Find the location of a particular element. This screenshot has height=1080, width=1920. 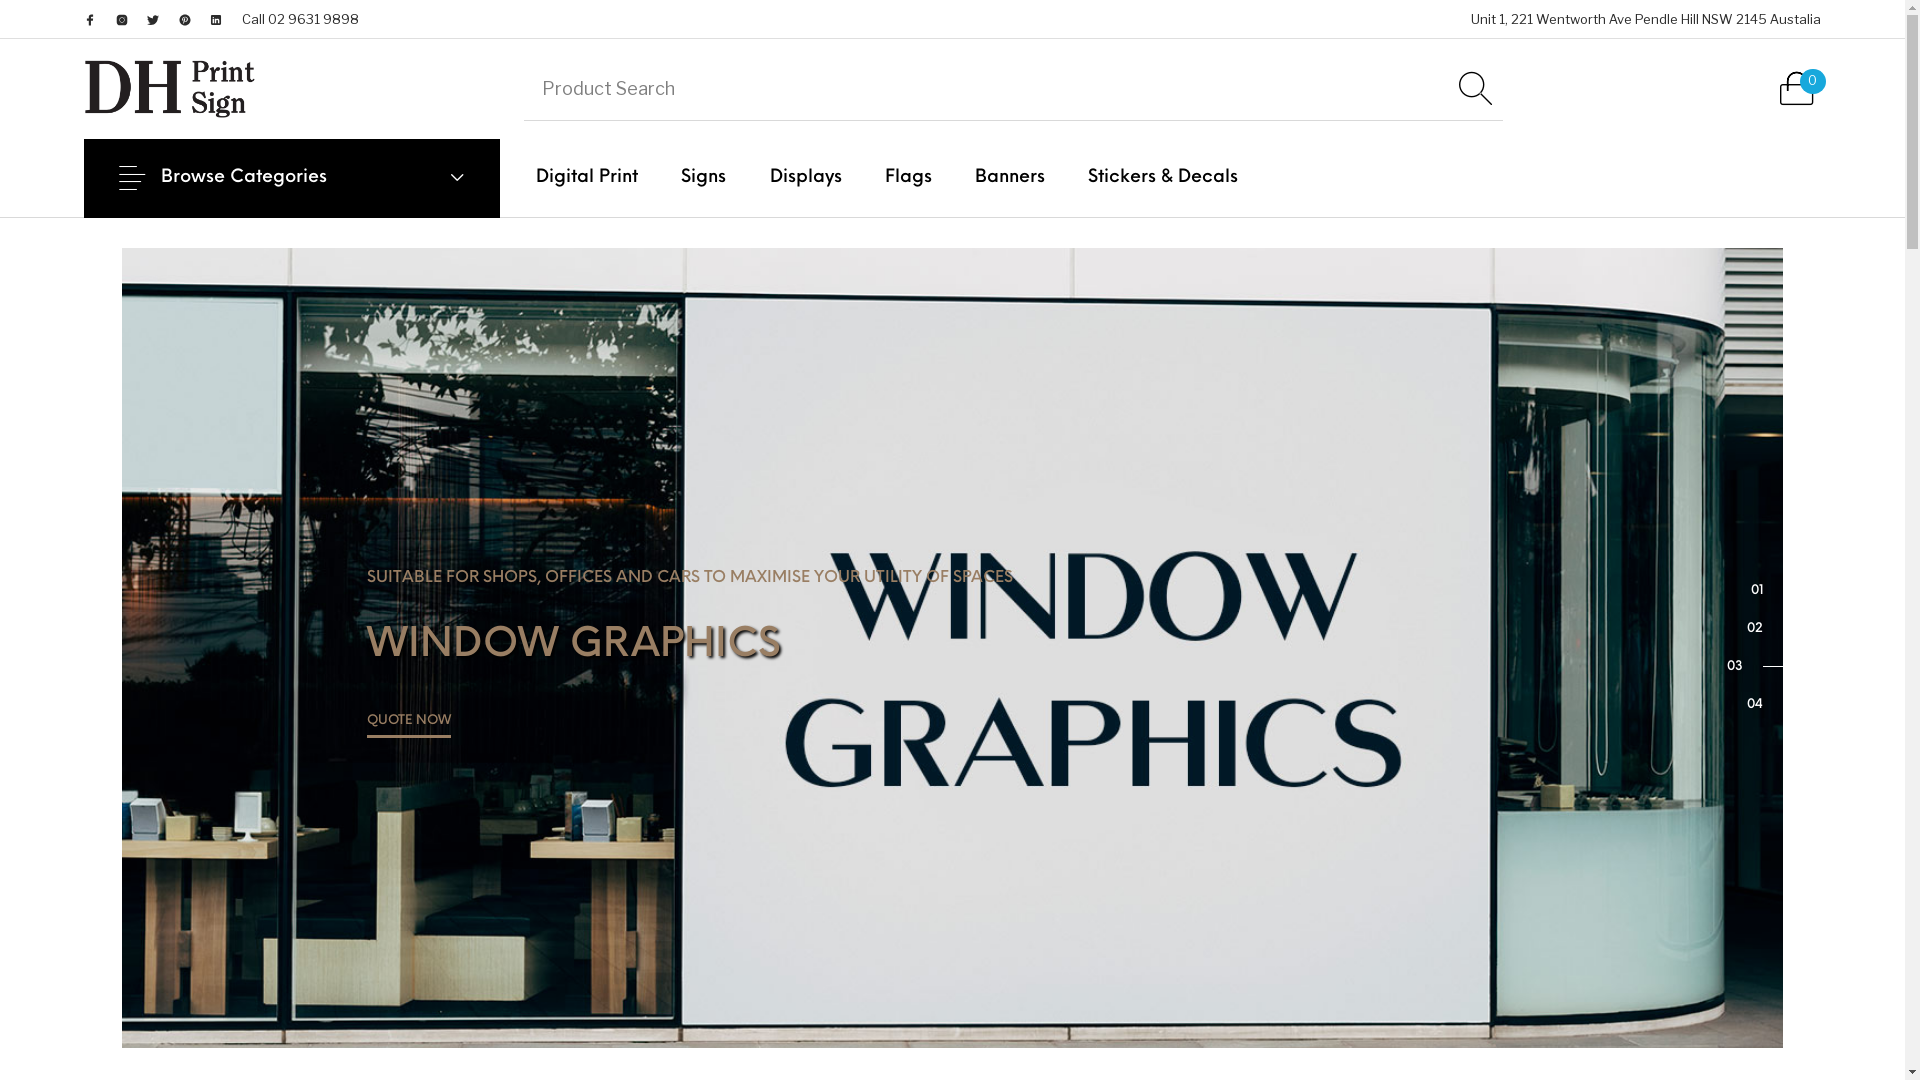

ENQUIRE NOW is located at coordinates (416, 846).